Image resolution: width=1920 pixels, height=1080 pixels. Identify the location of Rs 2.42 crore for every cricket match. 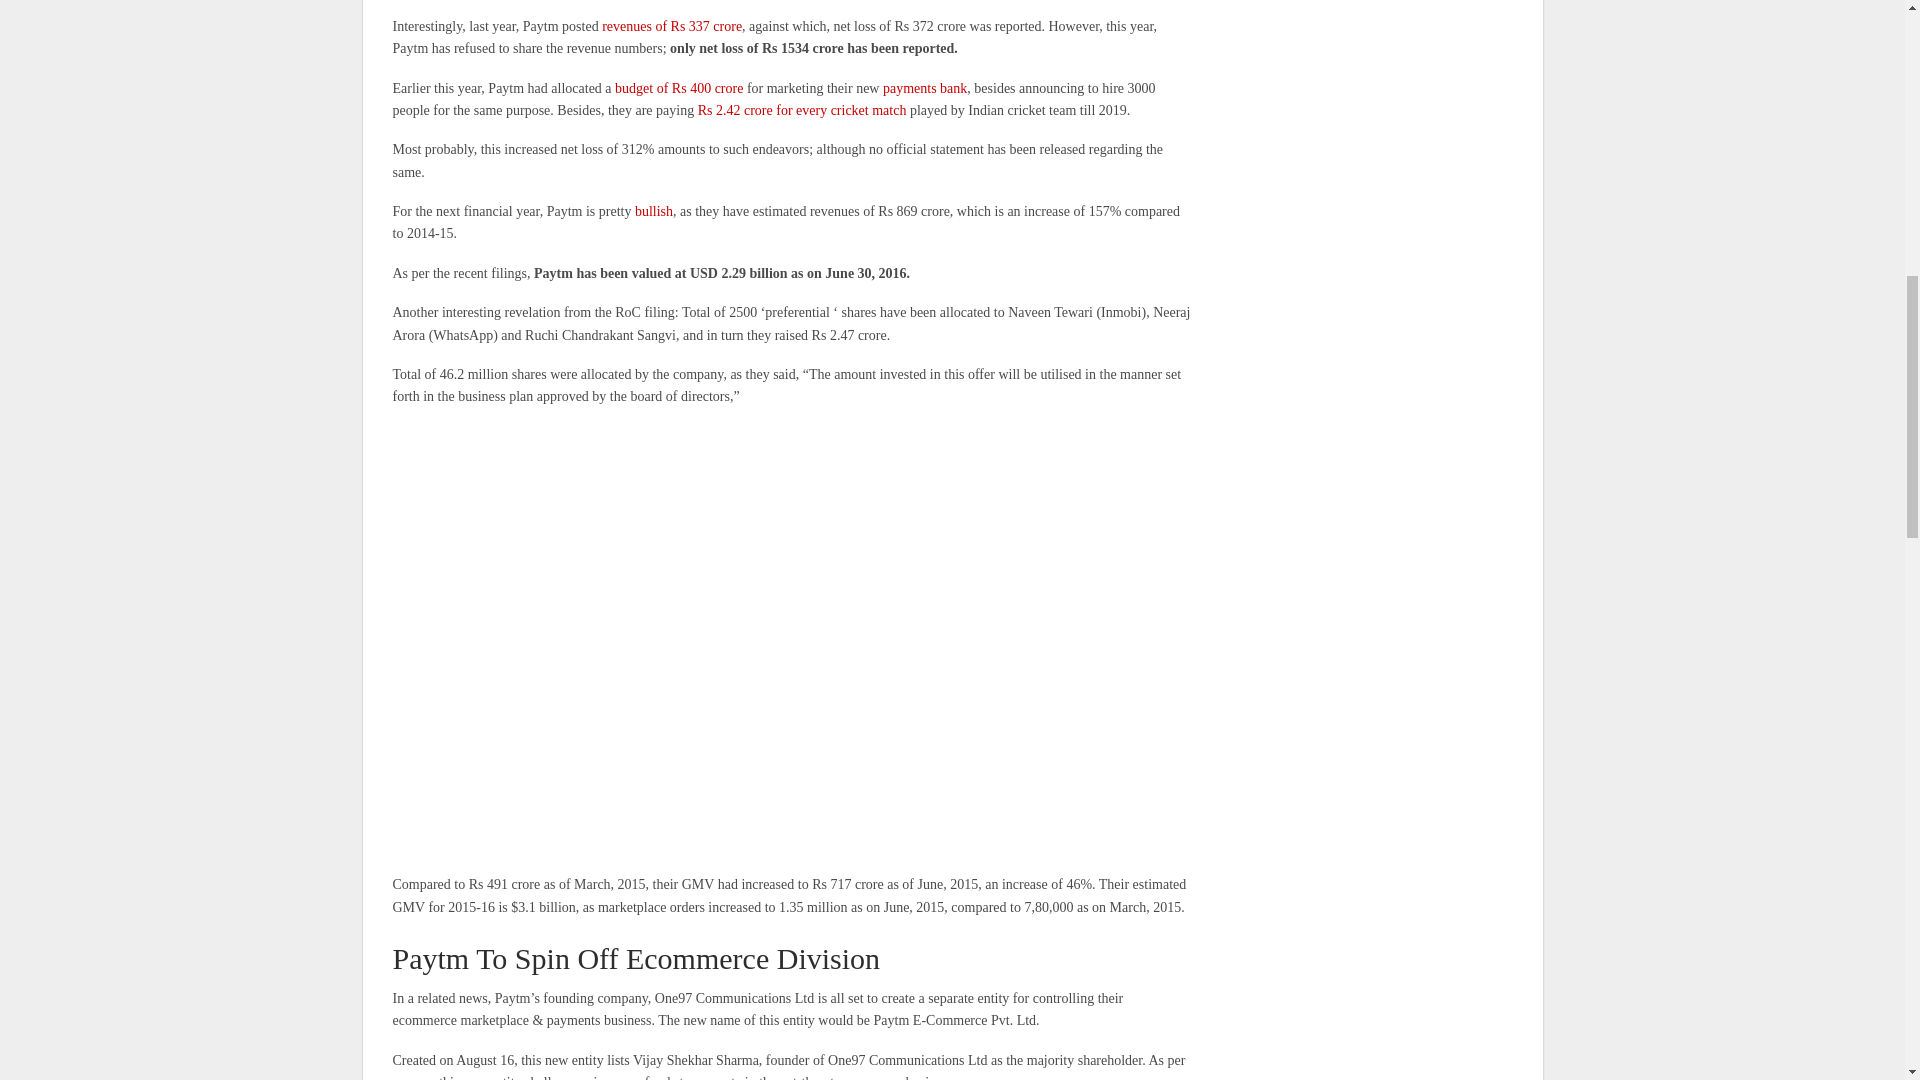
(802, 110).